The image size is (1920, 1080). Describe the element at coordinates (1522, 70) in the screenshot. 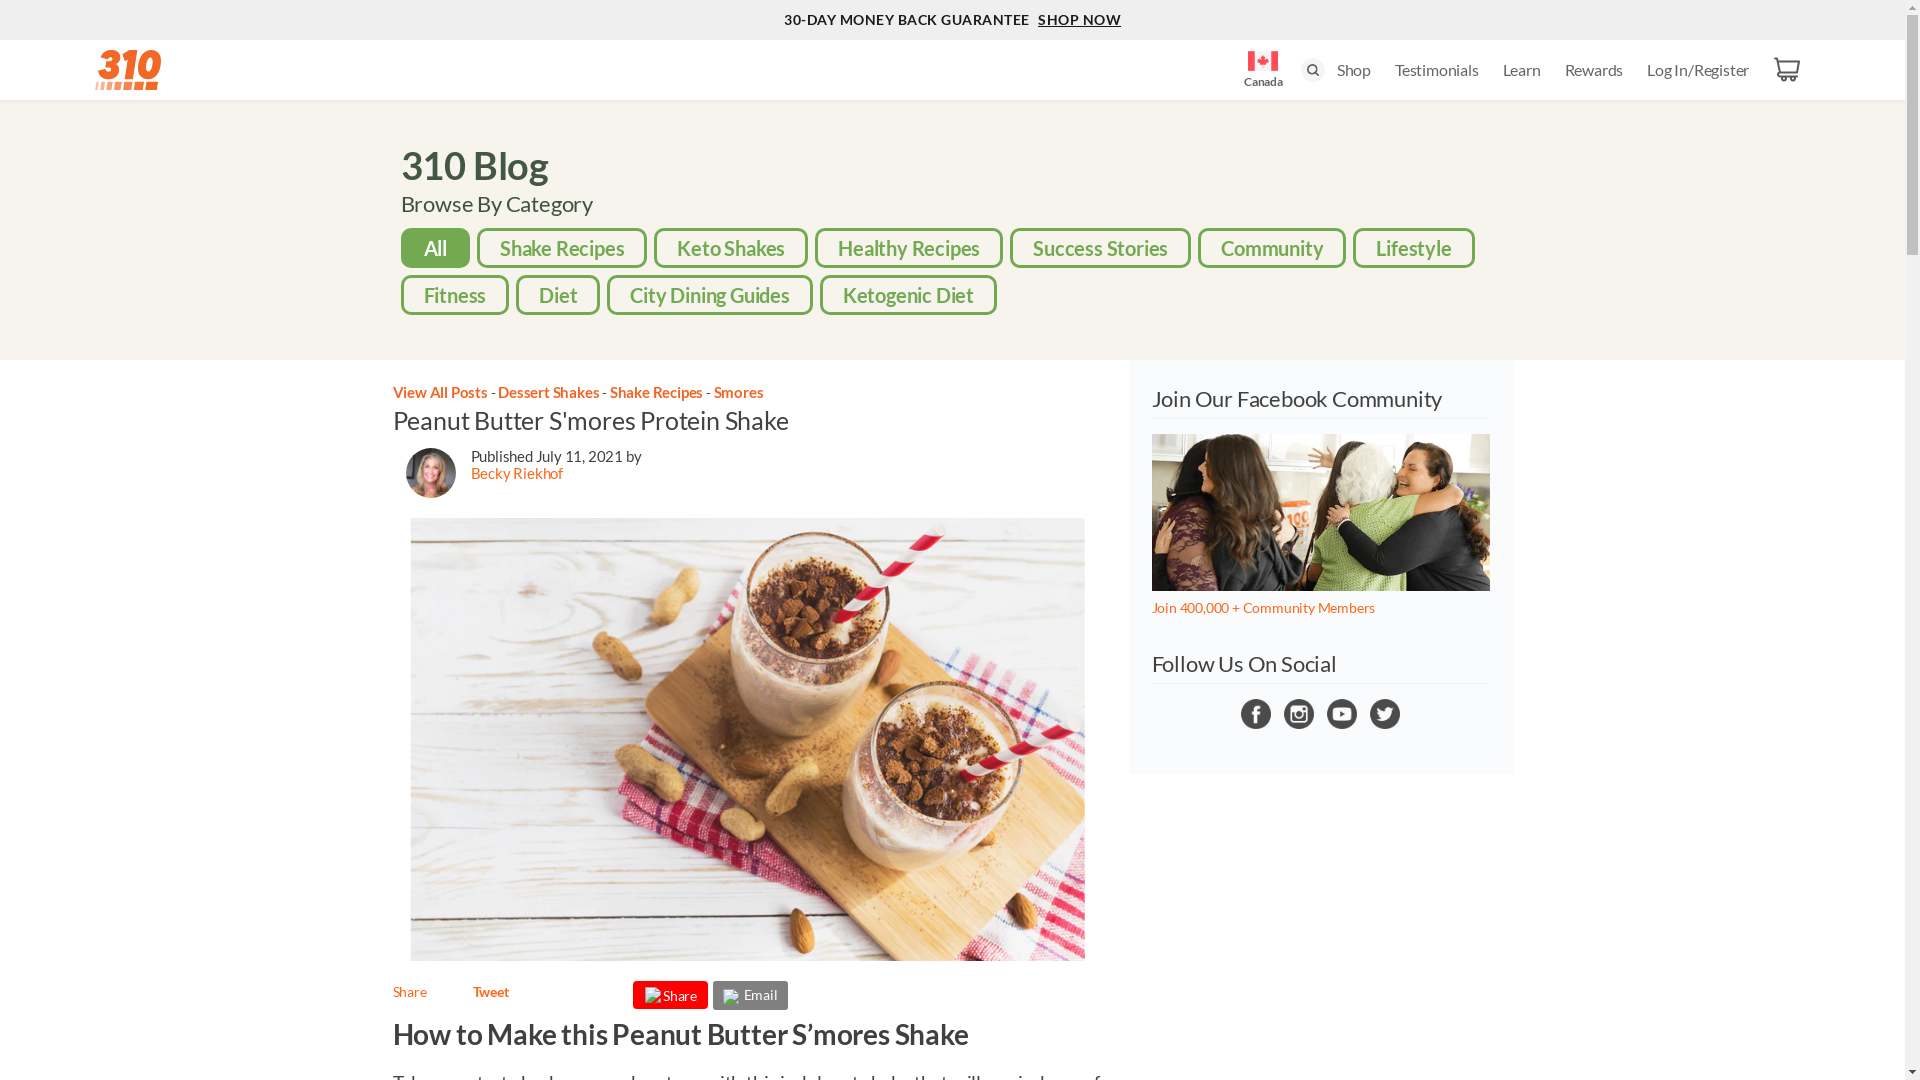

I see `Learn` at that location.